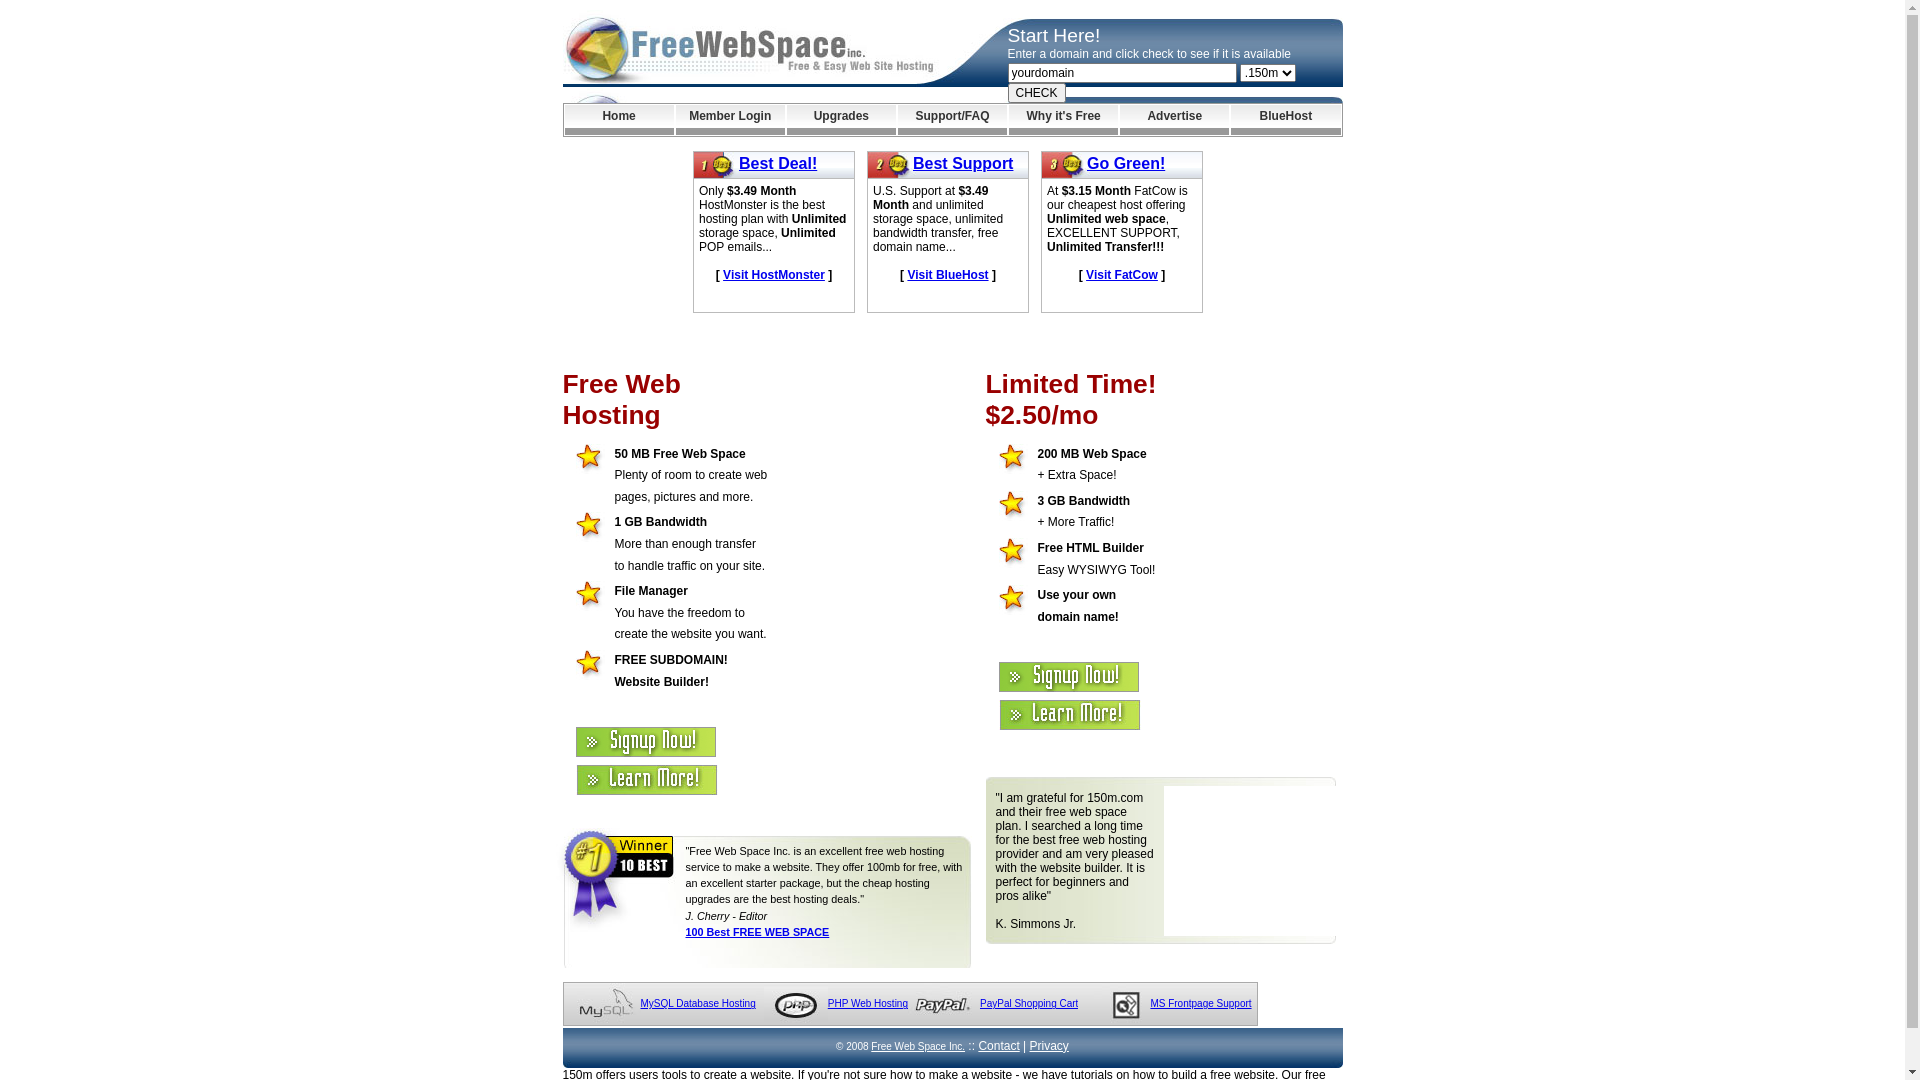 The width and height of the screenshot is (1920, 1080). Describe the element at coordinates (1050, 1046) in the screenshot. I see `Privacy` at that location.